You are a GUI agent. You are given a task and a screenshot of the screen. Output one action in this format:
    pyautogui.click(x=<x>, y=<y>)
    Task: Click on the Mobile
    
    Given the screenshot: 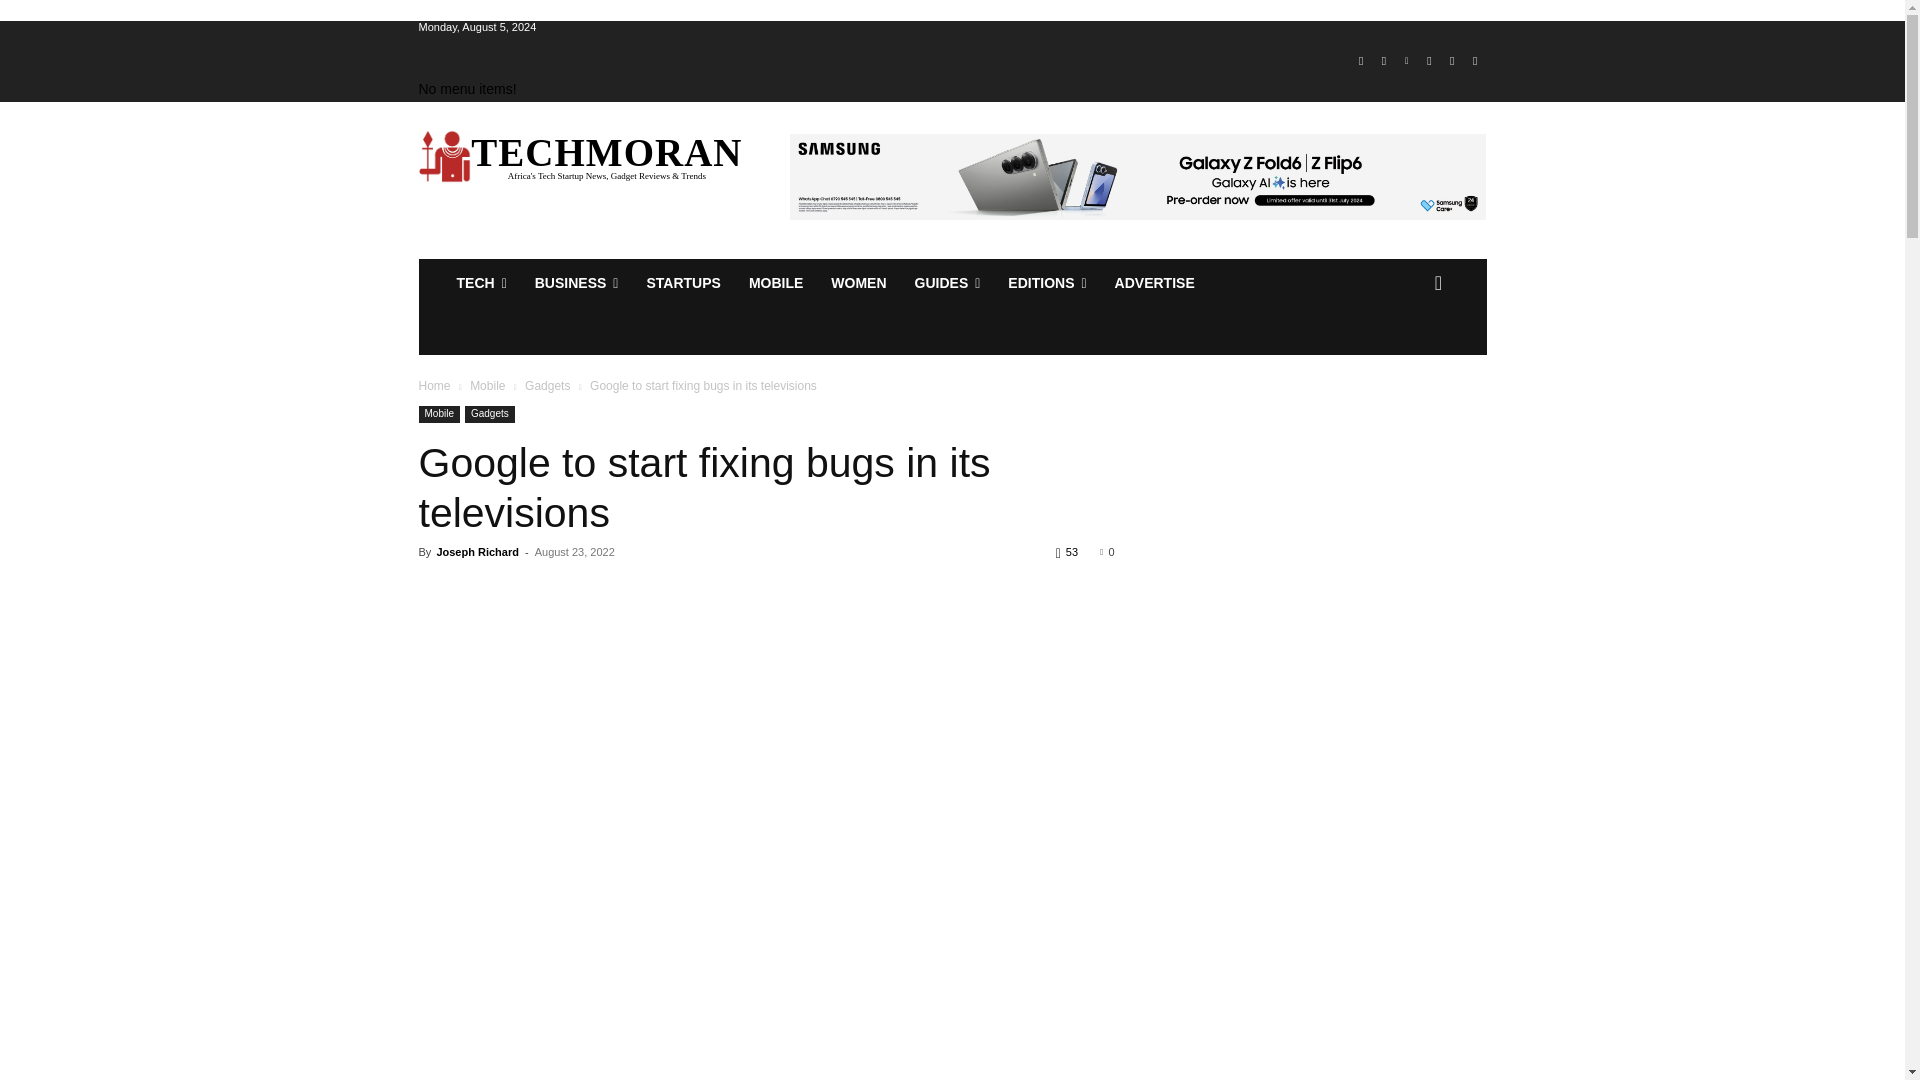 What is the action you would take?
    pyautogui.click(x=776, y=282)
    